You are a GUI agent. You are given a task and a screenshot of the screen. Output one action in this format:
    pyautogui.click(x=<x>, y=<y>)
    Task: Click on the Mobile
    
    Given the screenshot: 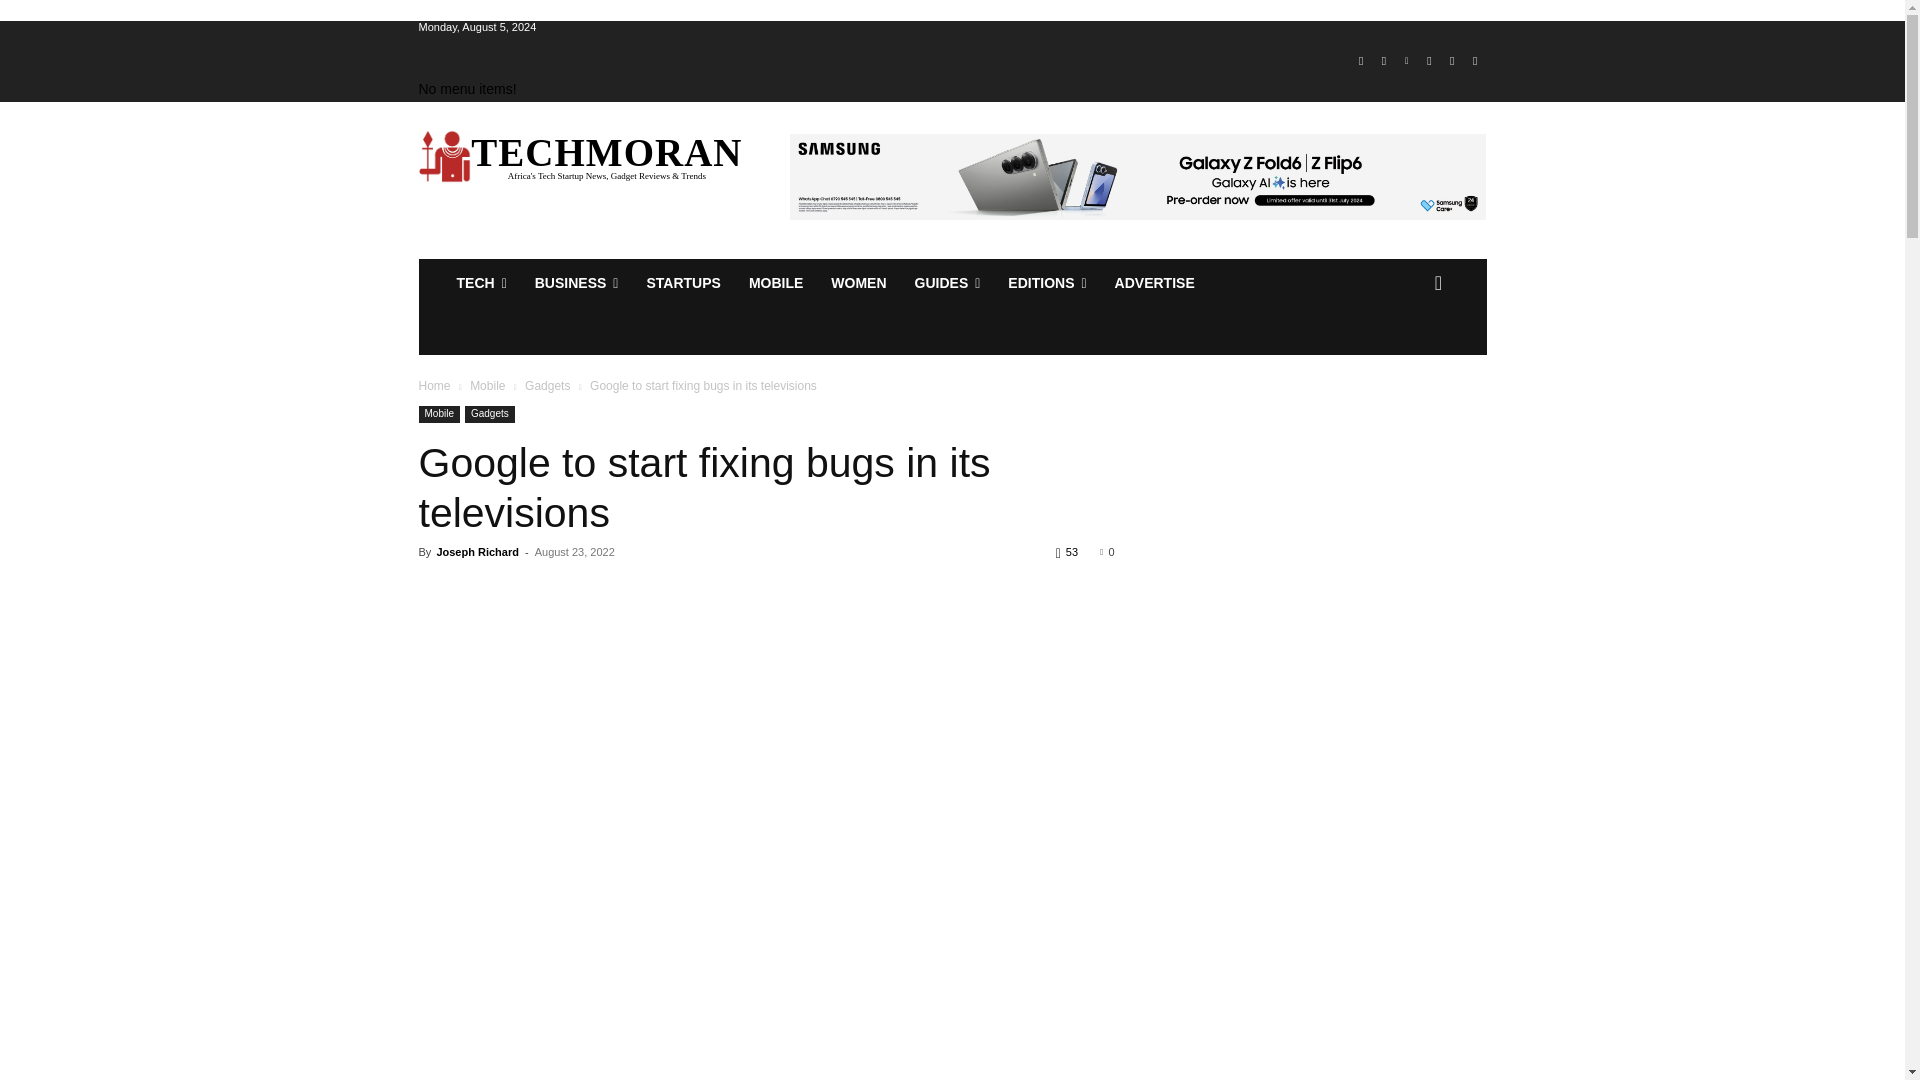 What is the action you would take?
    pyautogui.click(x=776, y=282)
    